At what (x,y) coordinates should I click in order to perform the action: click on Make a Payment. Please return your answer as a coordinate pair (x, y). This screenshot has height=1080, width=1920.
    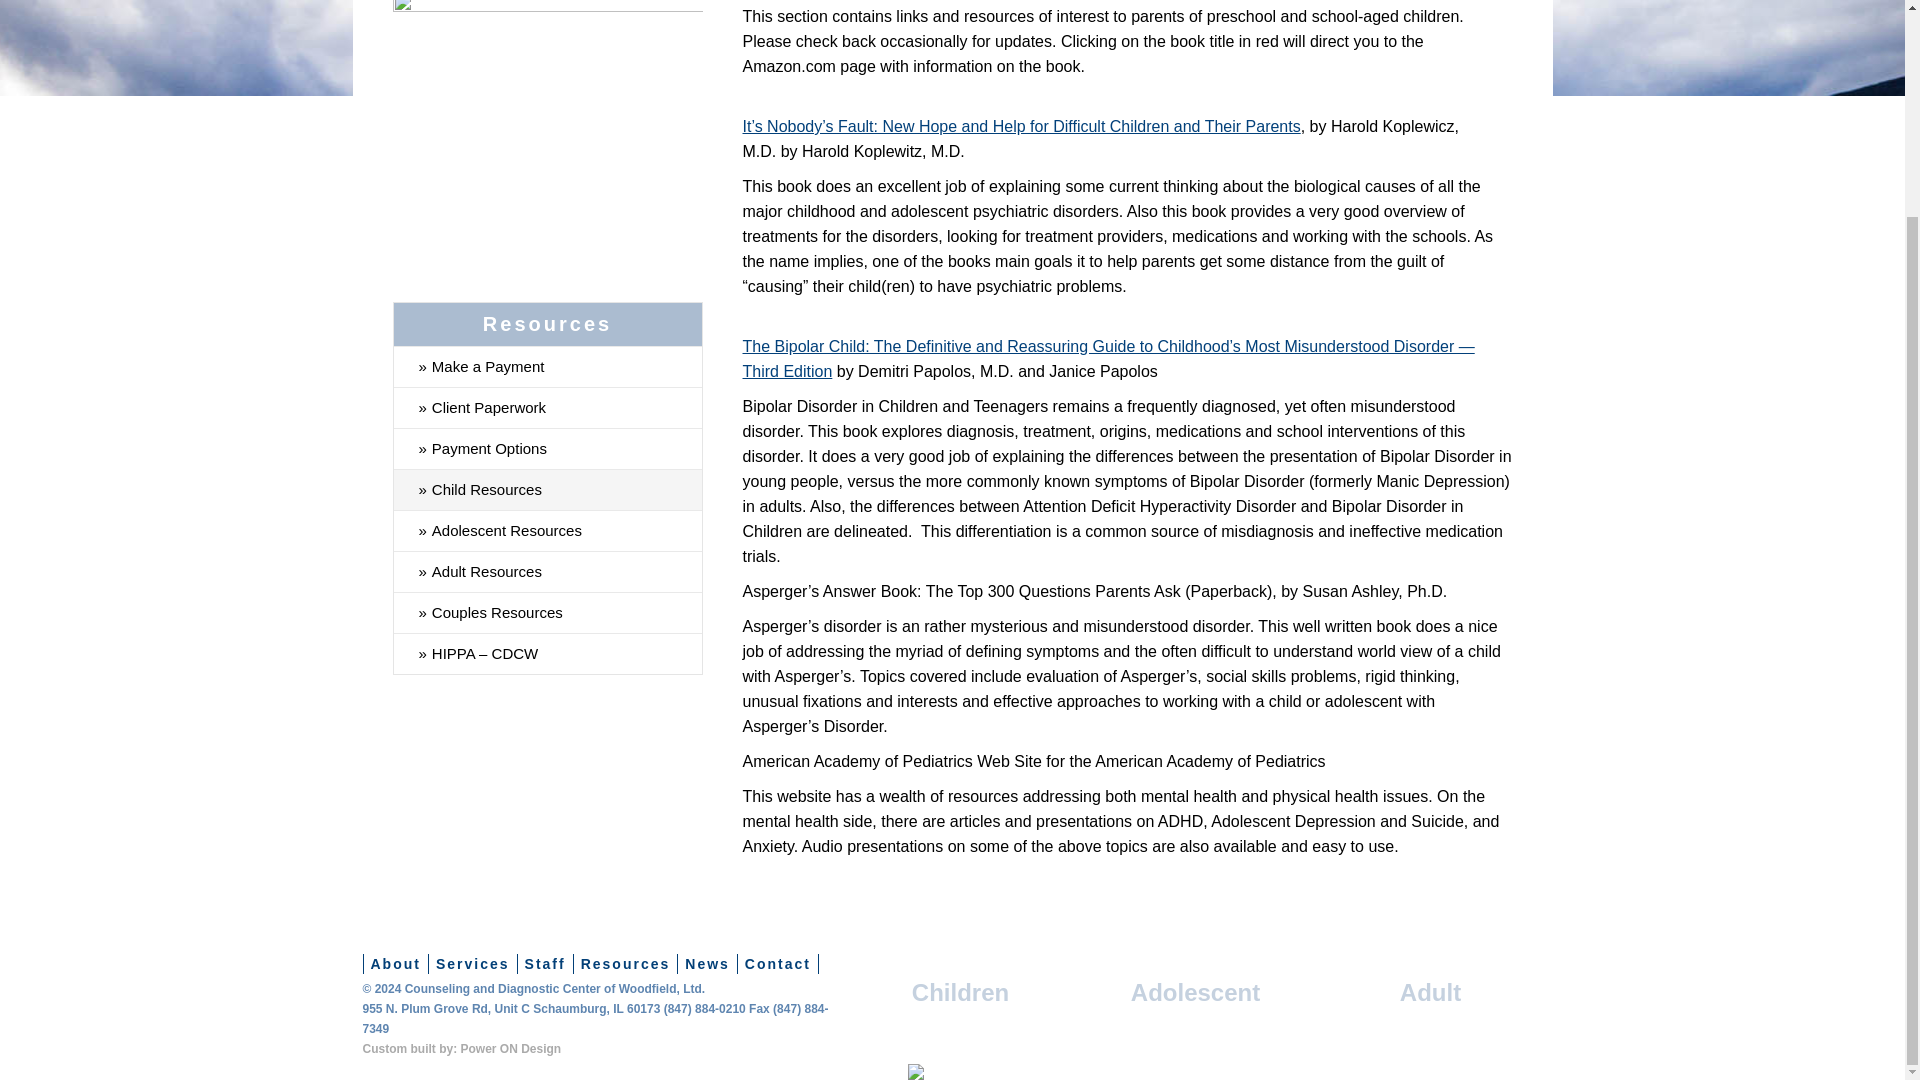
    Looking at the image, I should click on (548, 366).